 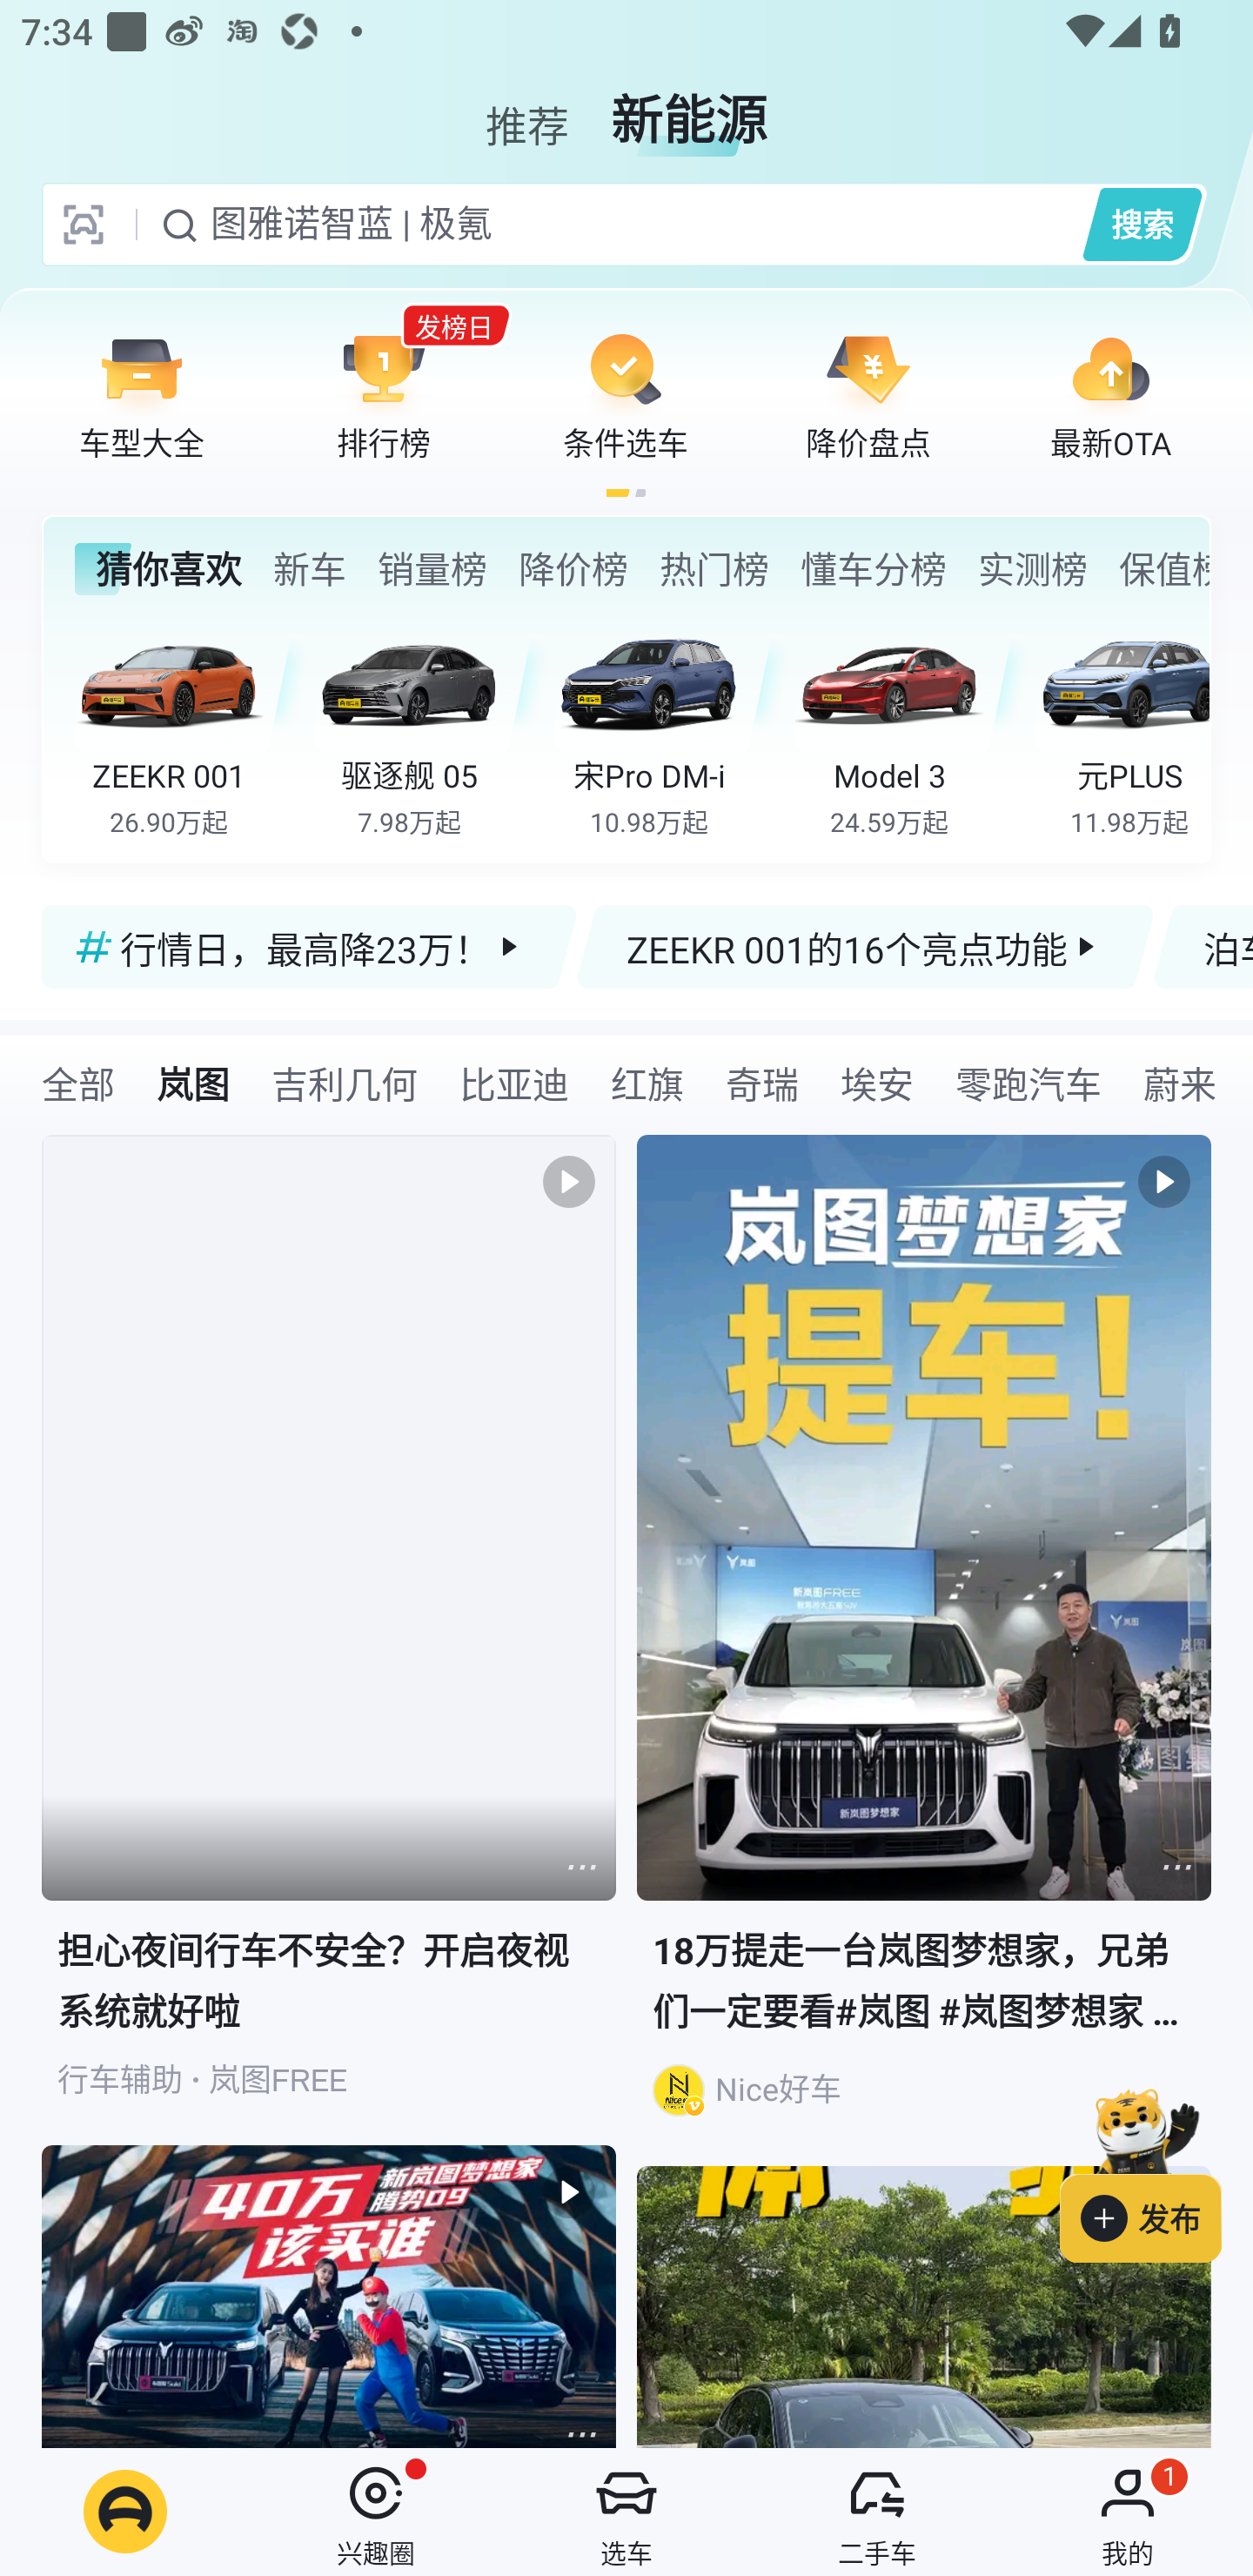 What do you see at coordinates (142, 395) in the screenshot?
I see `车型大全` at bounding box center [142, 395].